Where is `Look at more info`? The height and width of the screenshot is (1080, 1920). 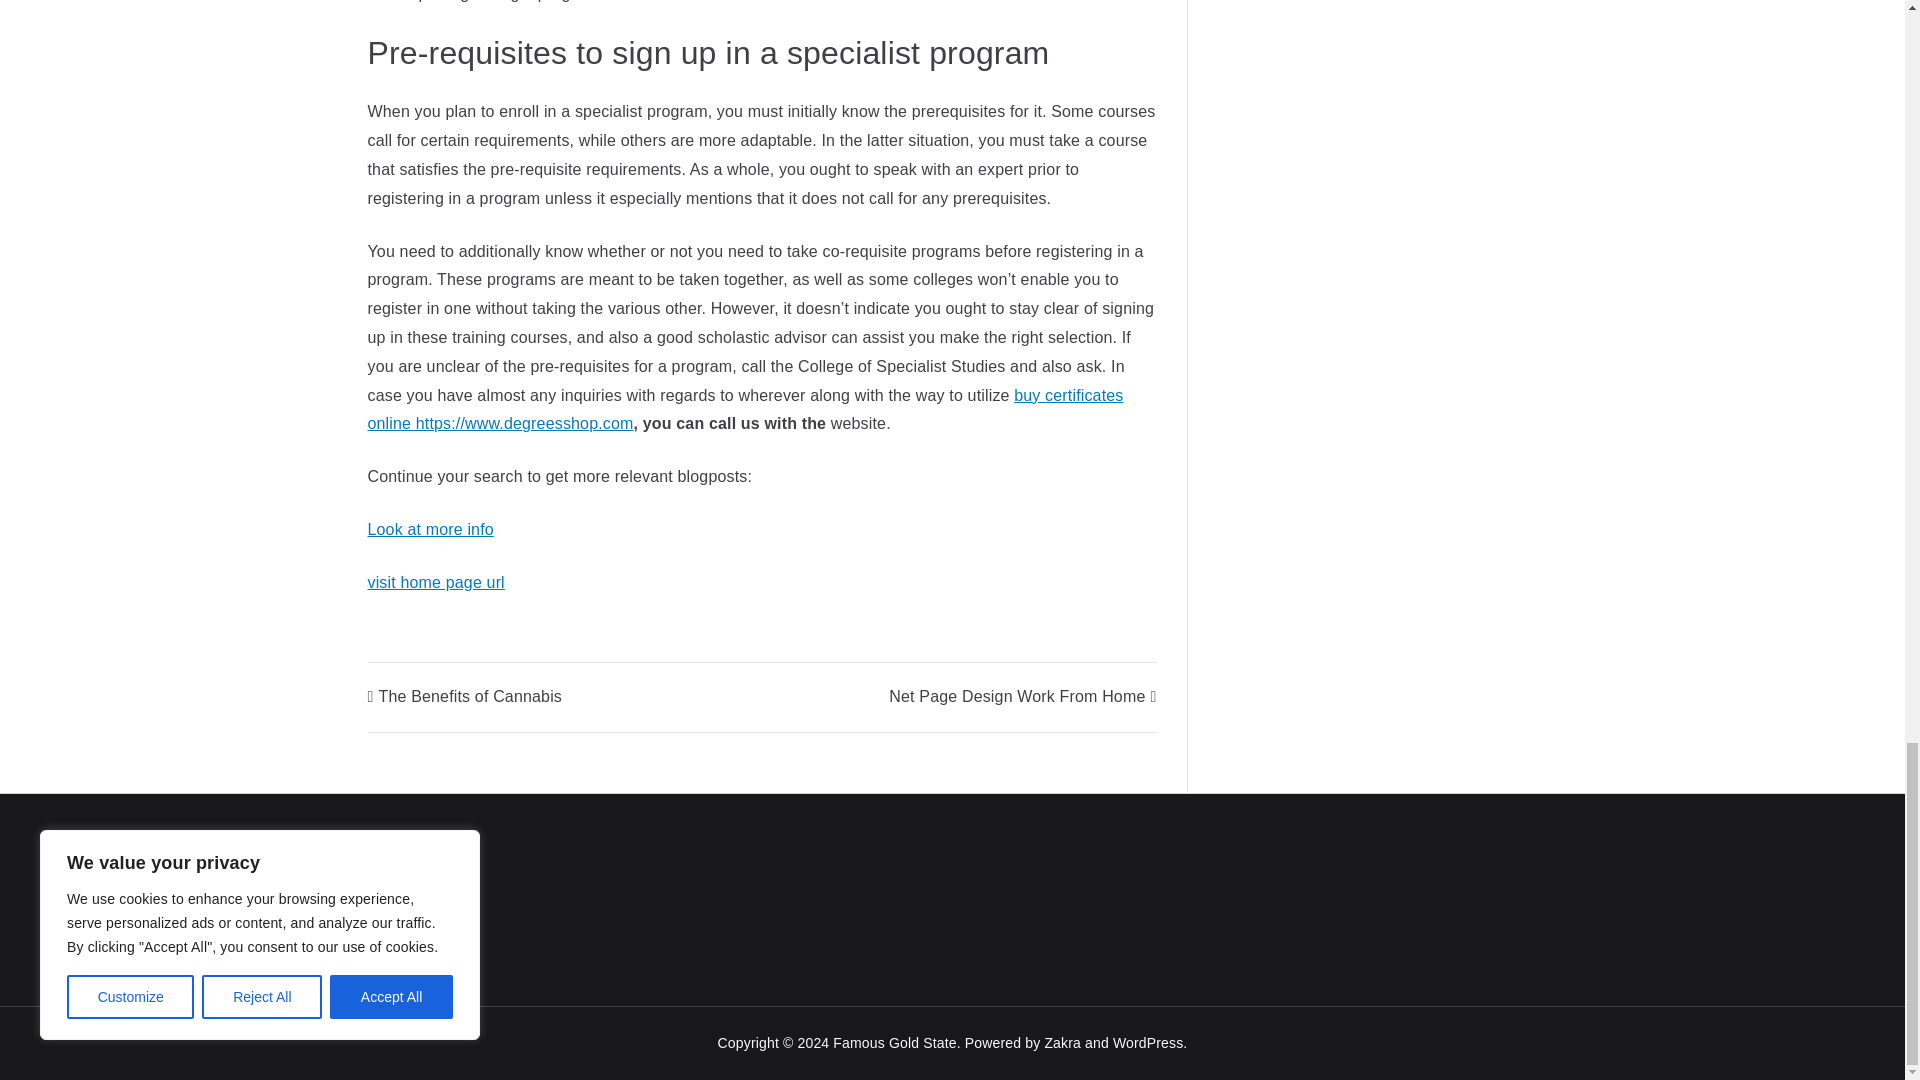 Look at more info is located at coordinates (430, 528).